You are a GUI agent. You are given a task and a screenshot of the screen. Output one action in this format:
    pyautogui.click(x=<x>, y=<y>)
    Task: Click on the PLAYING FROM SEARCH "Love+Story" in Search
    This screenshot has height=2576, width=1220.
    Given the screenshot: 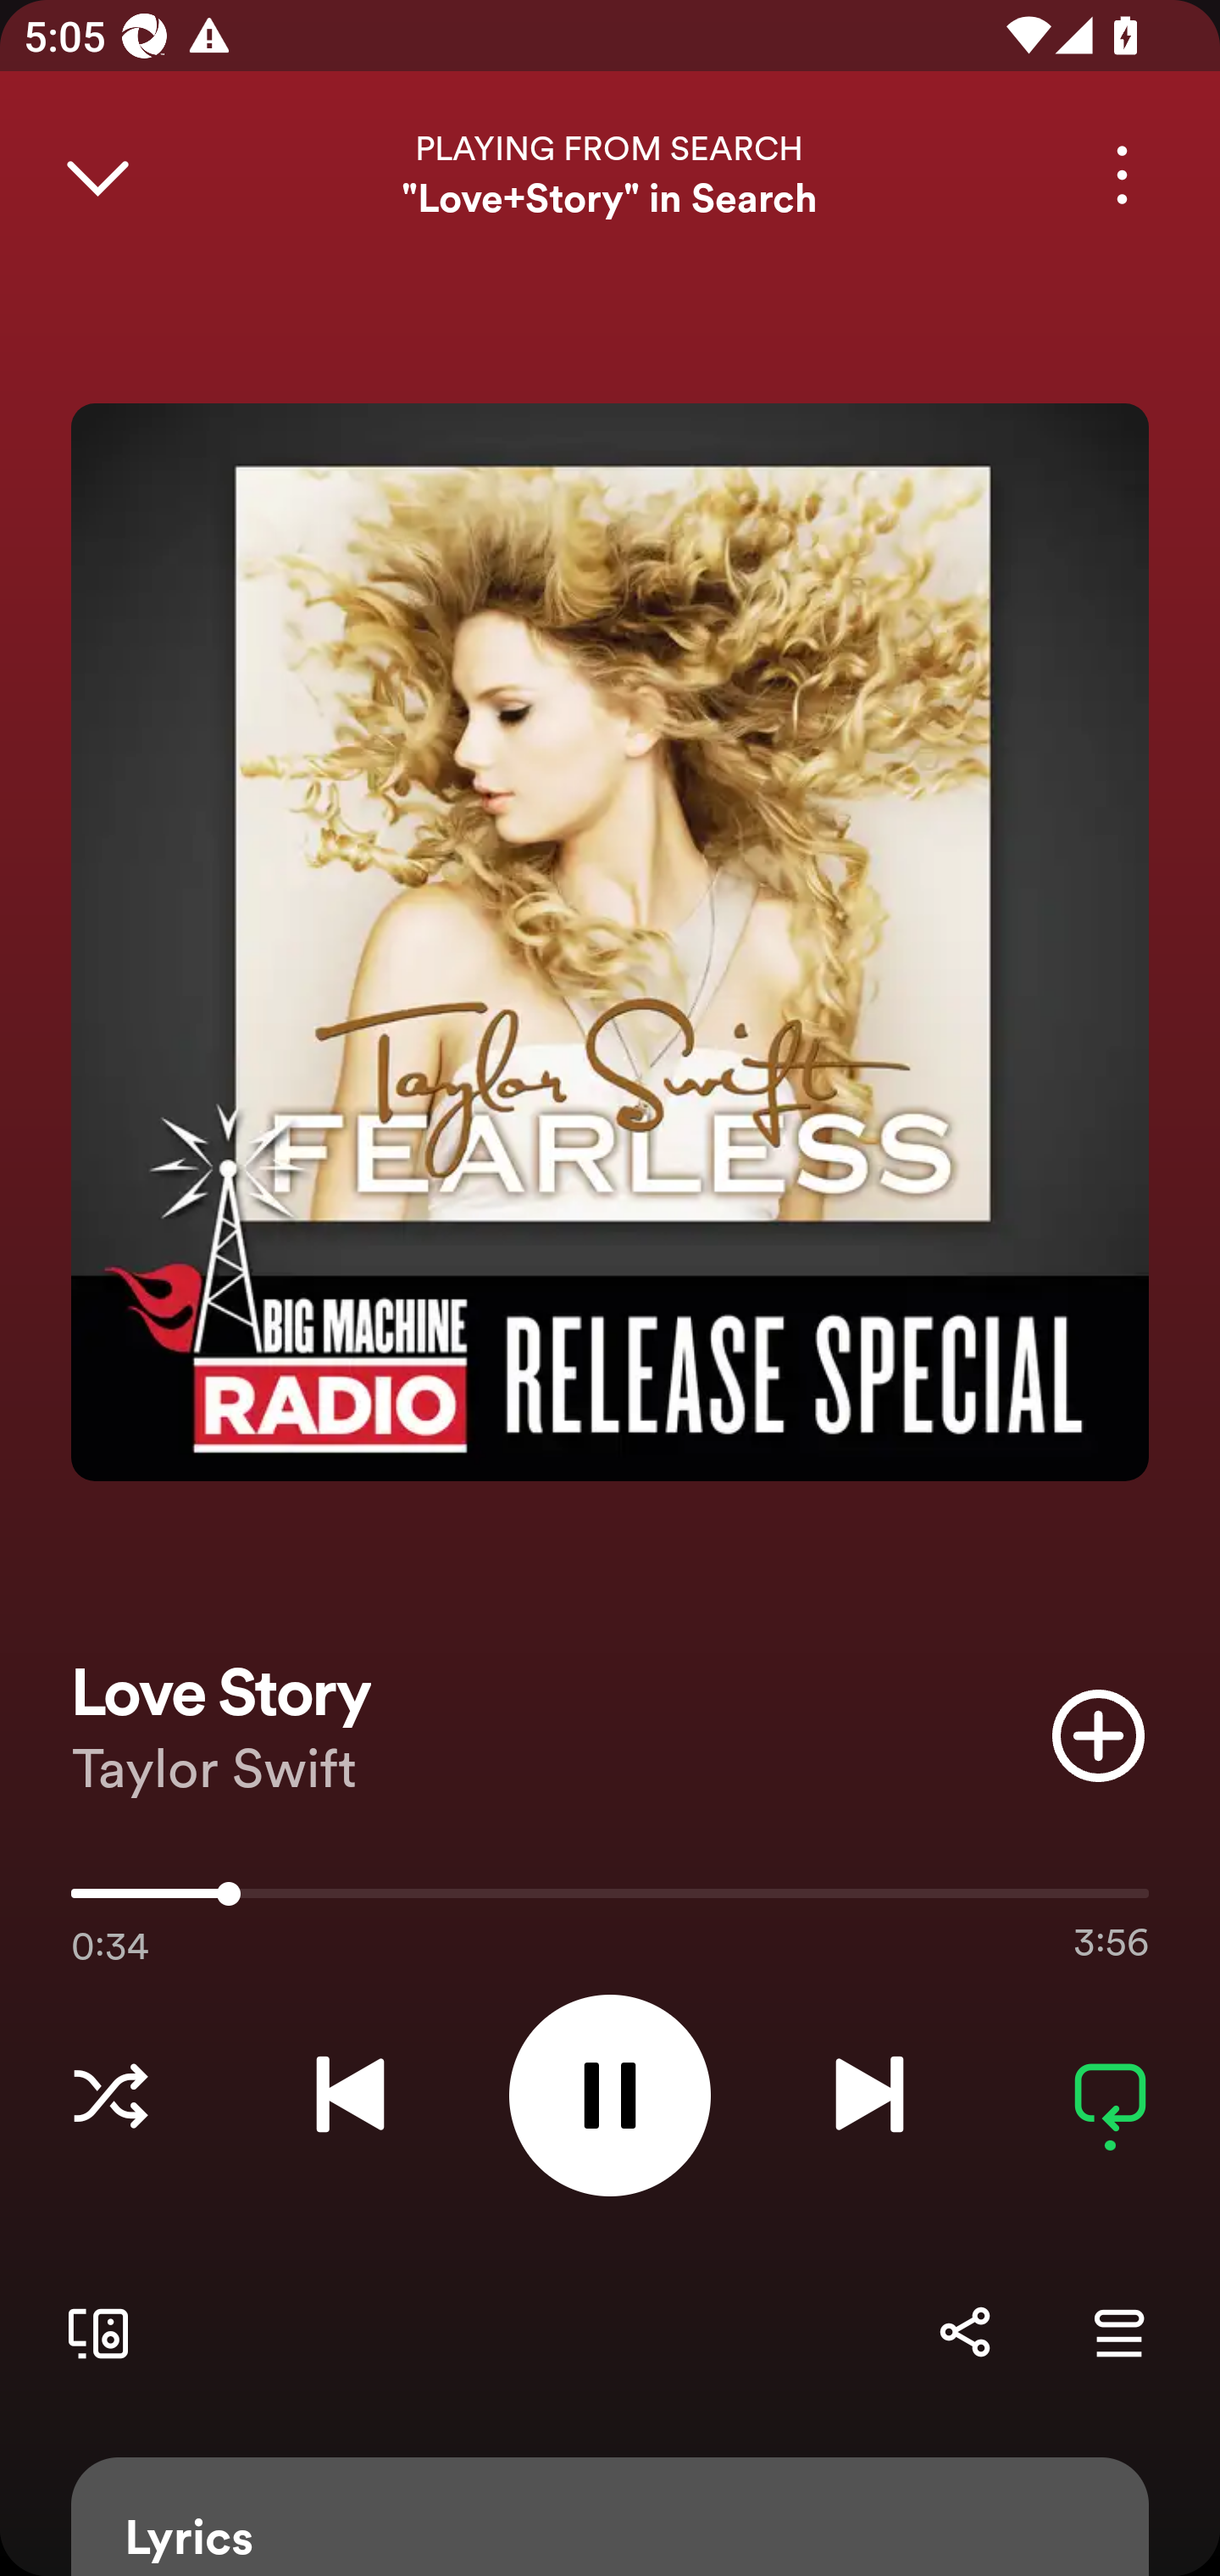 What is the action you would take?
    pyautogui.click(x=610, y=175)
    